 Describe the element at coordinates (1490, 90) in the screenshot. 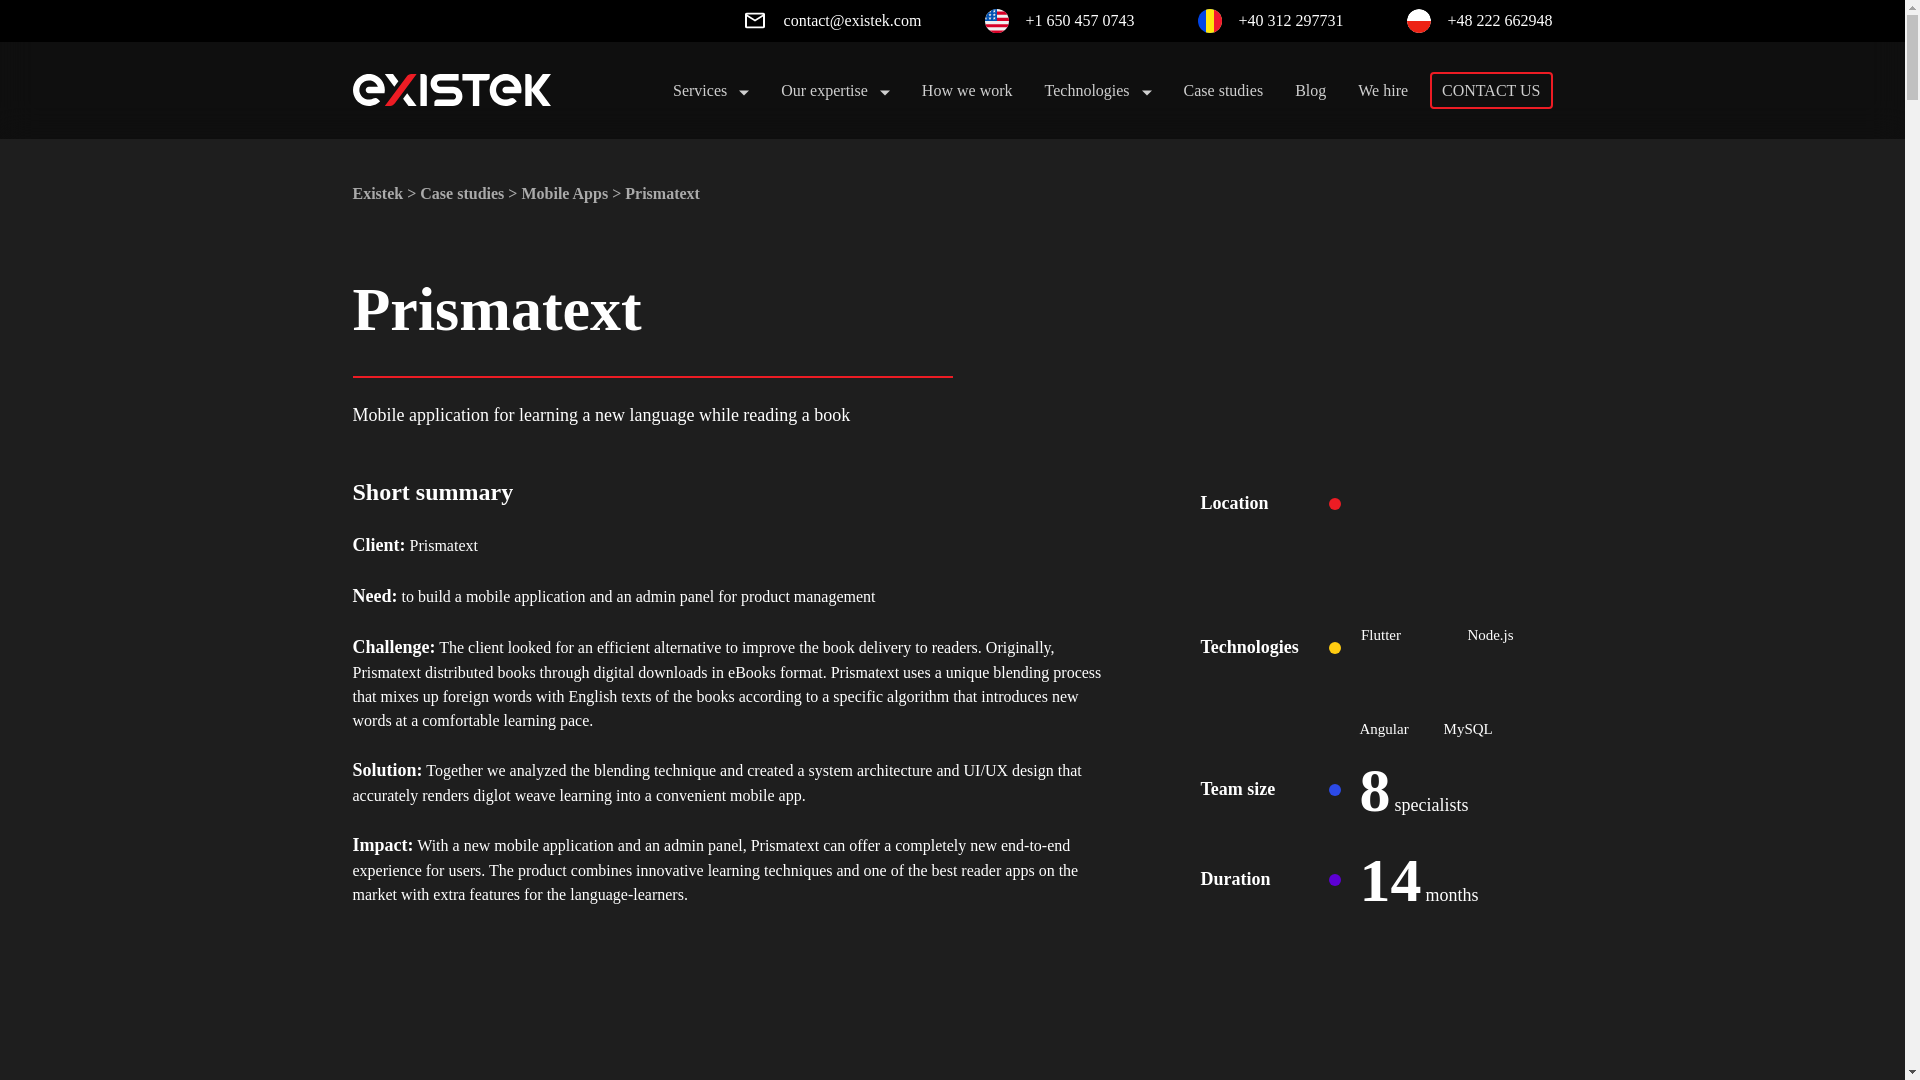

I see `CONTACT US` at that location.